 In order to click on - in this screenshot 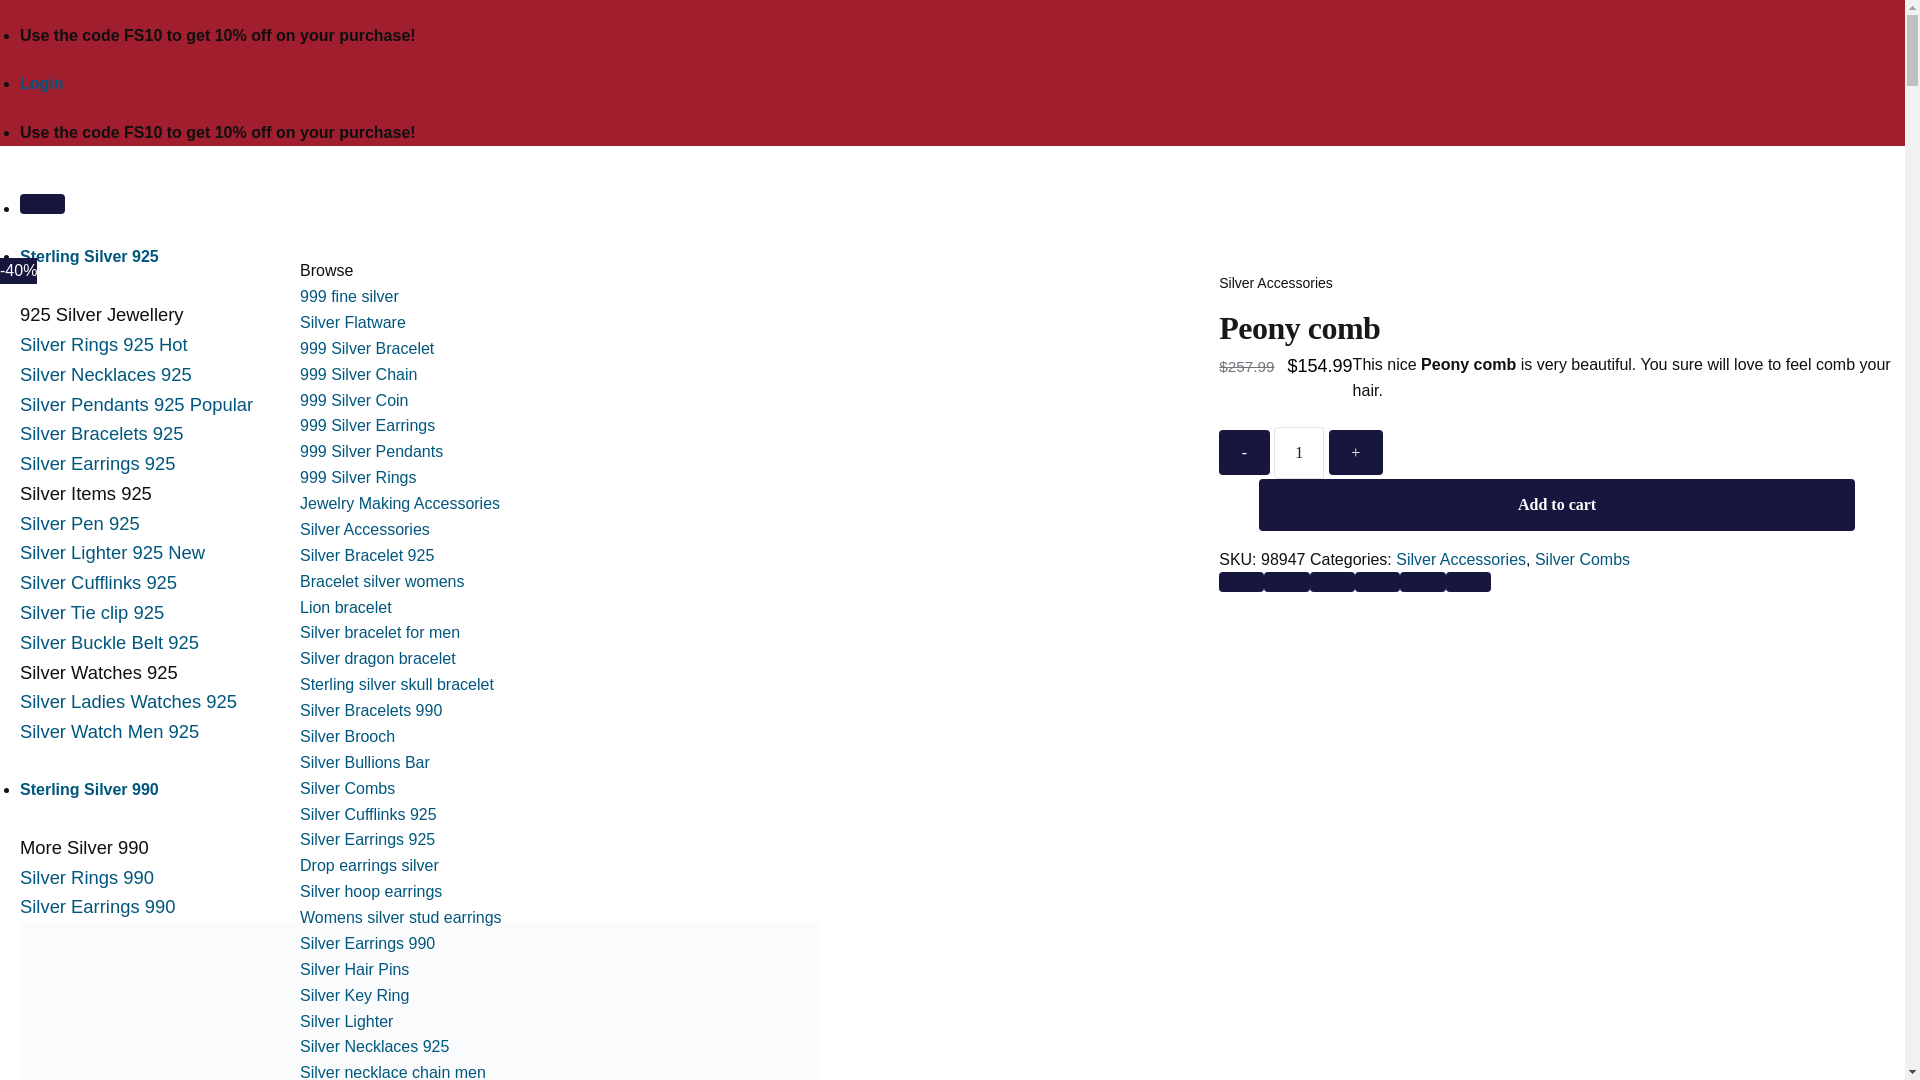, I will do `click(1244, 452)`.